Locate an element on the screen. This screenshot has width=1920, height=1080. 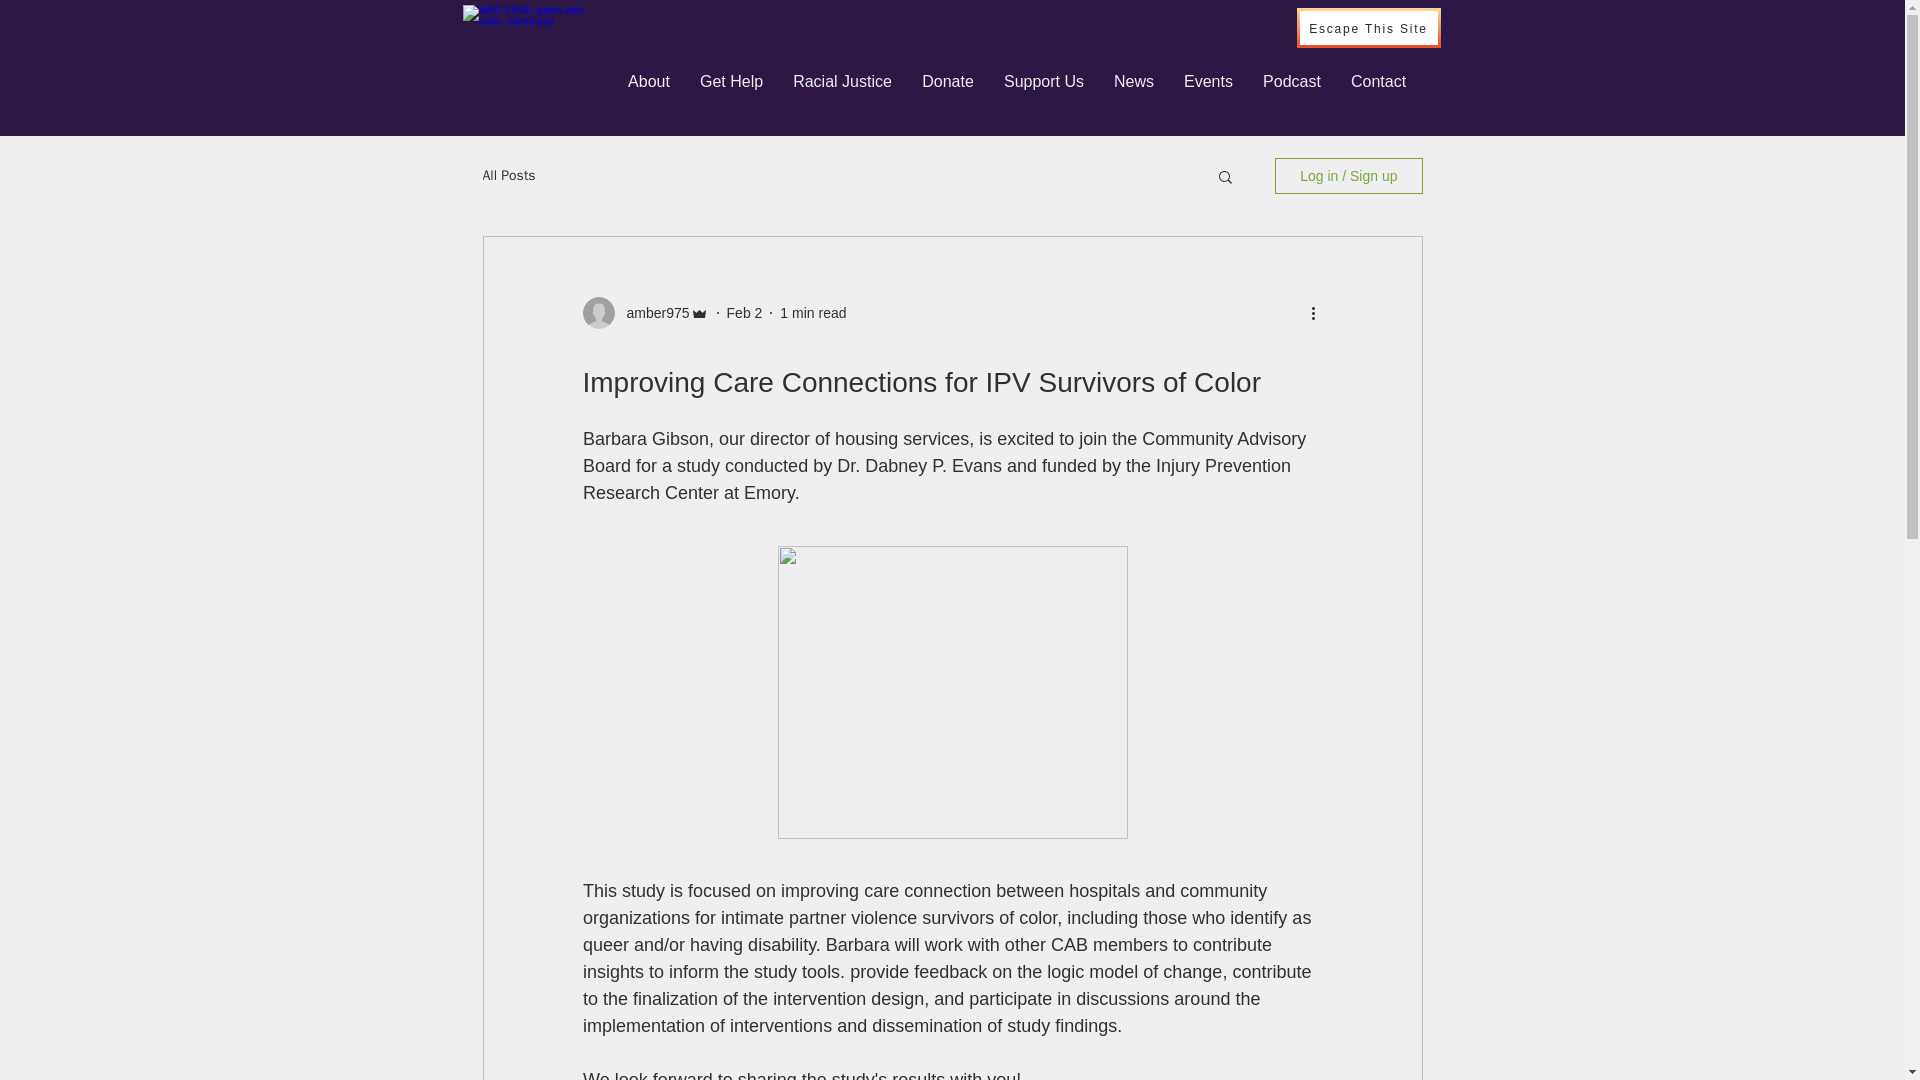
Feb 2 is located at coordinates (744, 311).